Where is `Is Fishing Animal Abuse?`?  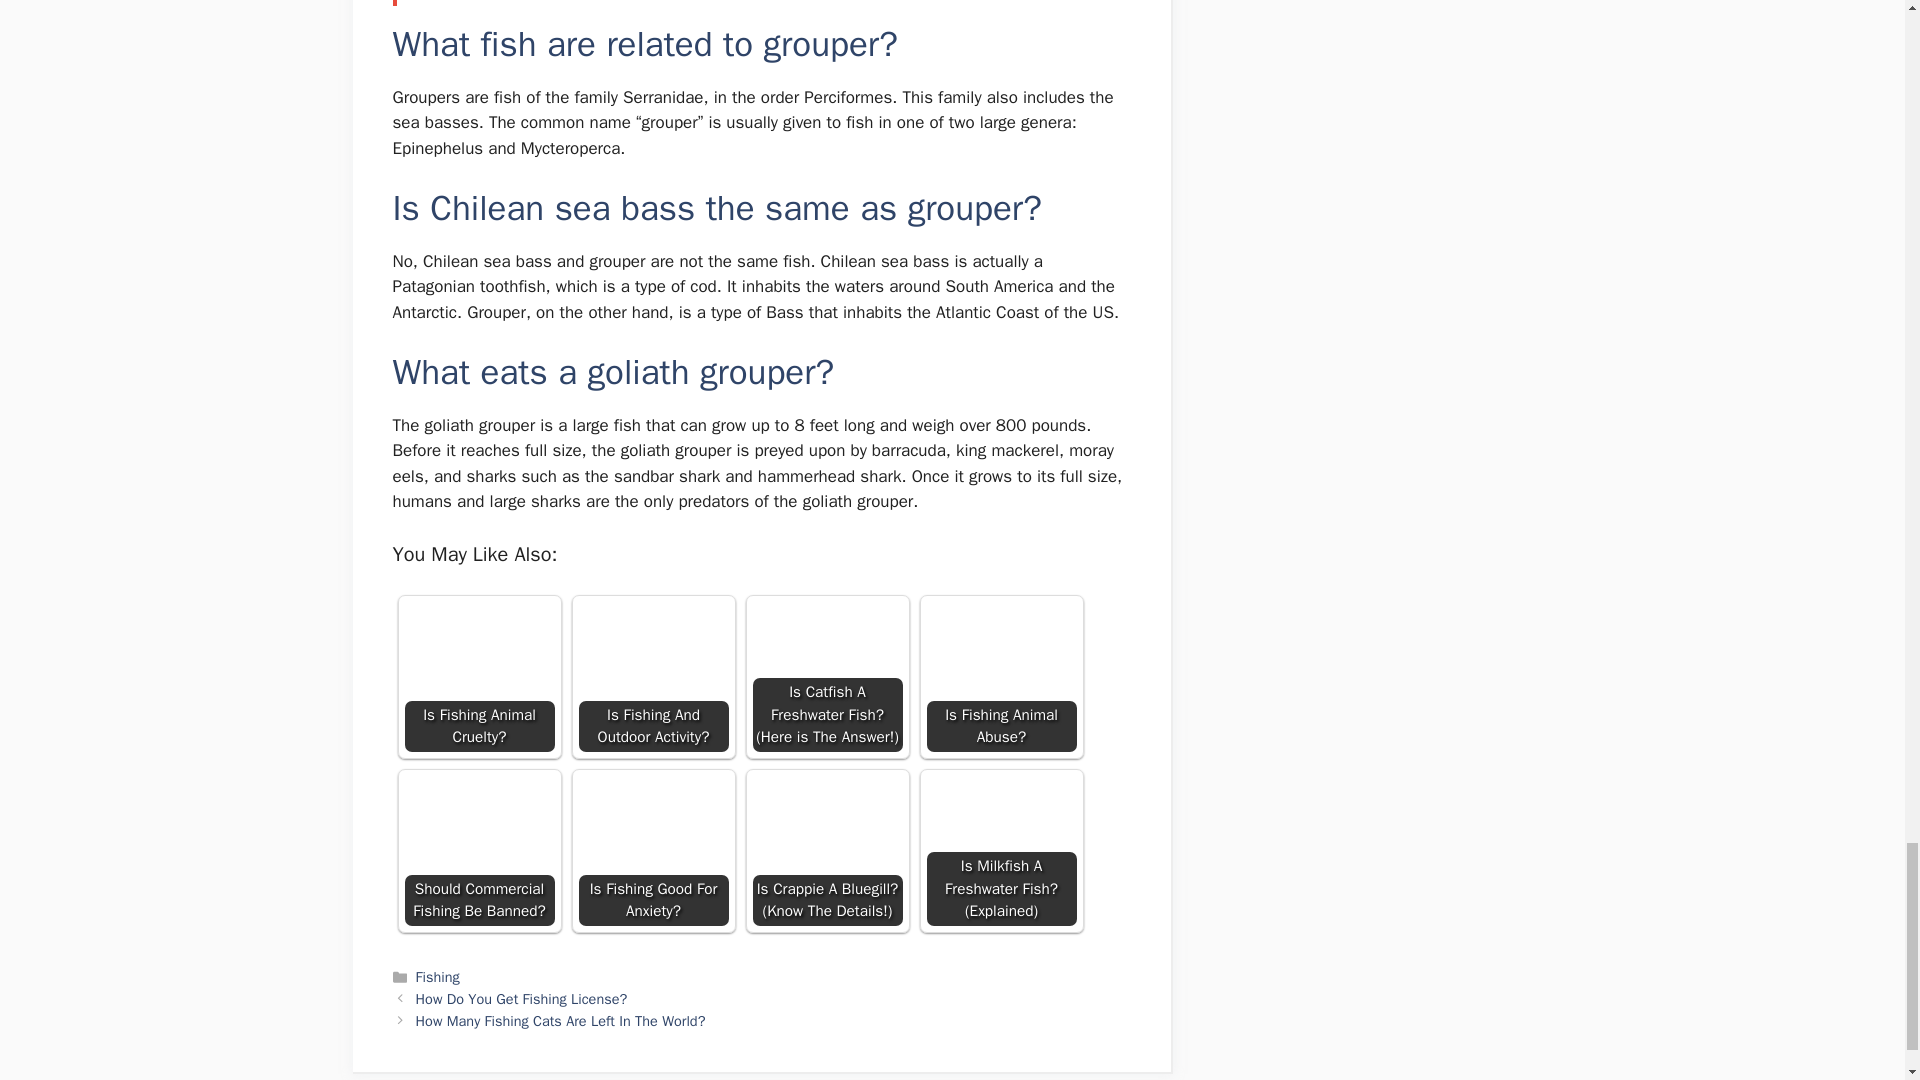
Is Fishing Animal Abuse? is located at coordinates (1000, 676).